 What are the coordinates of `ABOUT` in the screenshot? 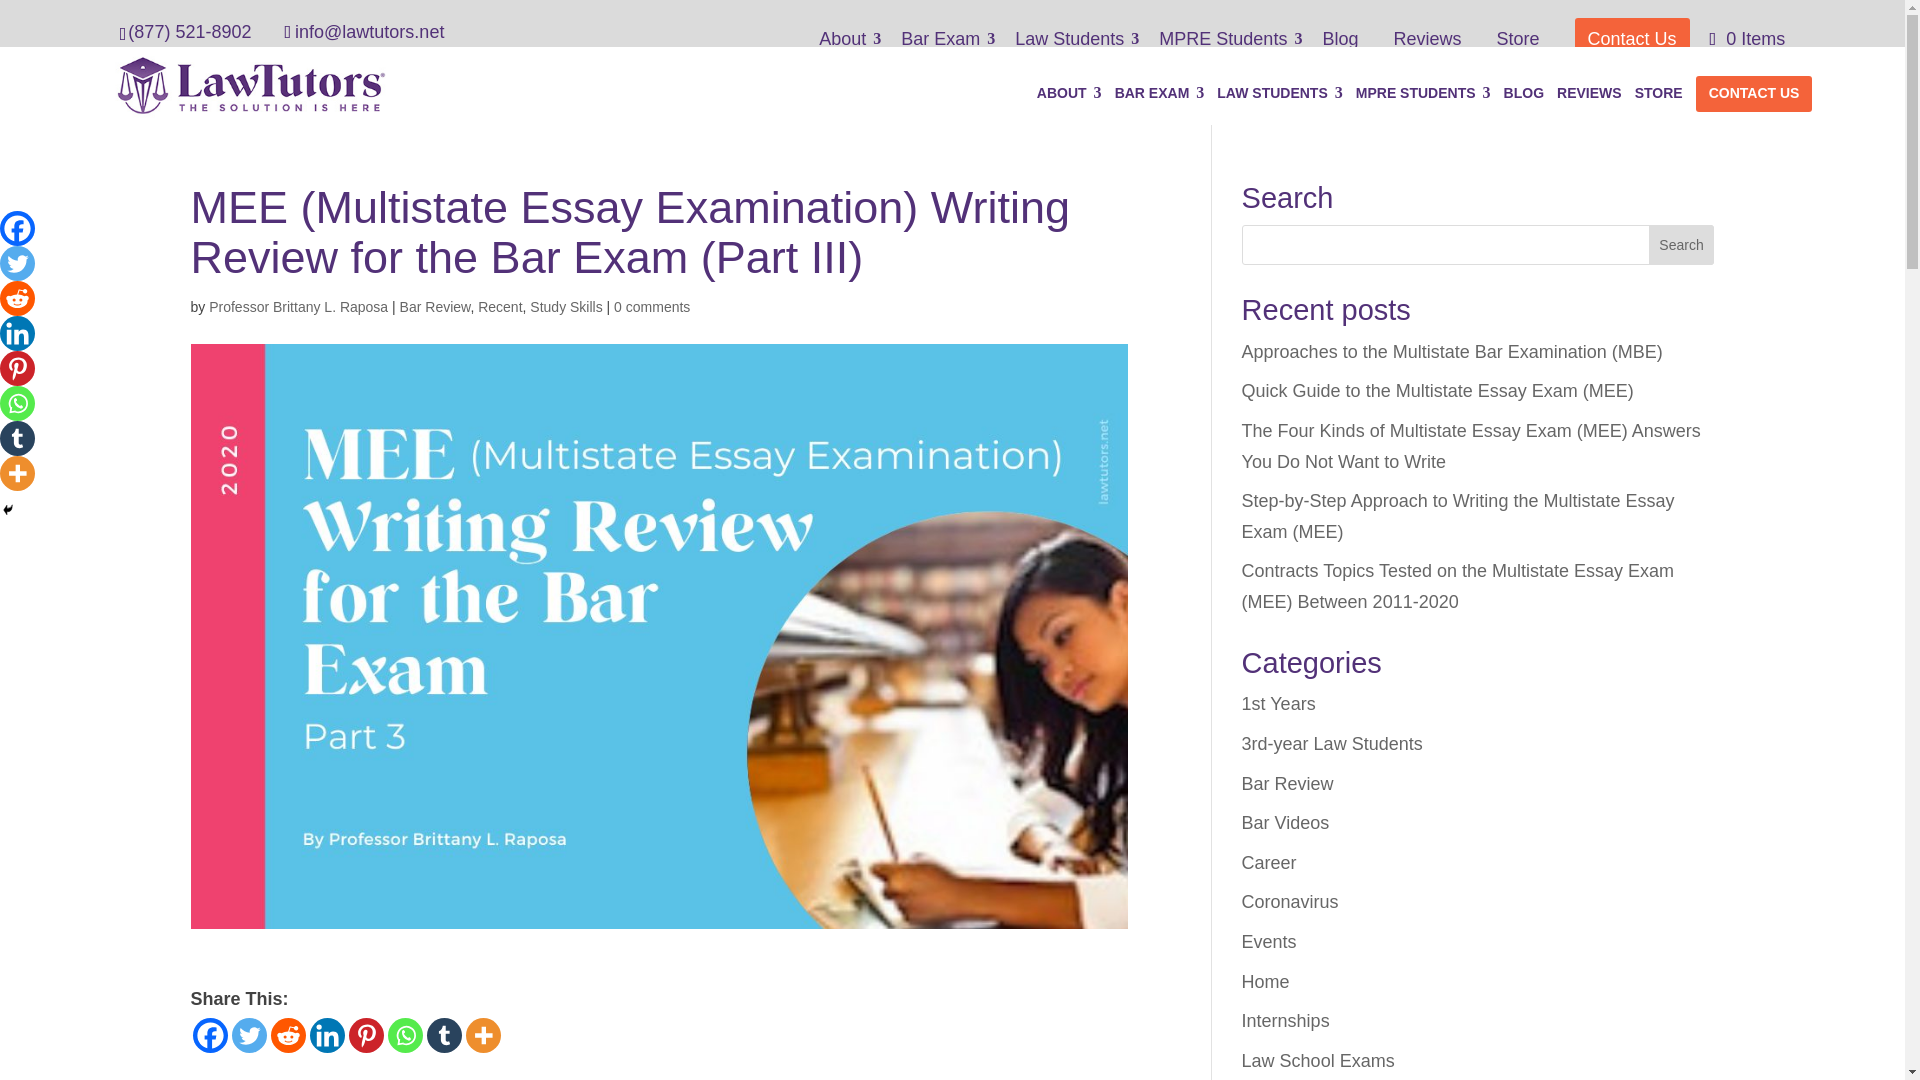 It's located at (1069, 106).